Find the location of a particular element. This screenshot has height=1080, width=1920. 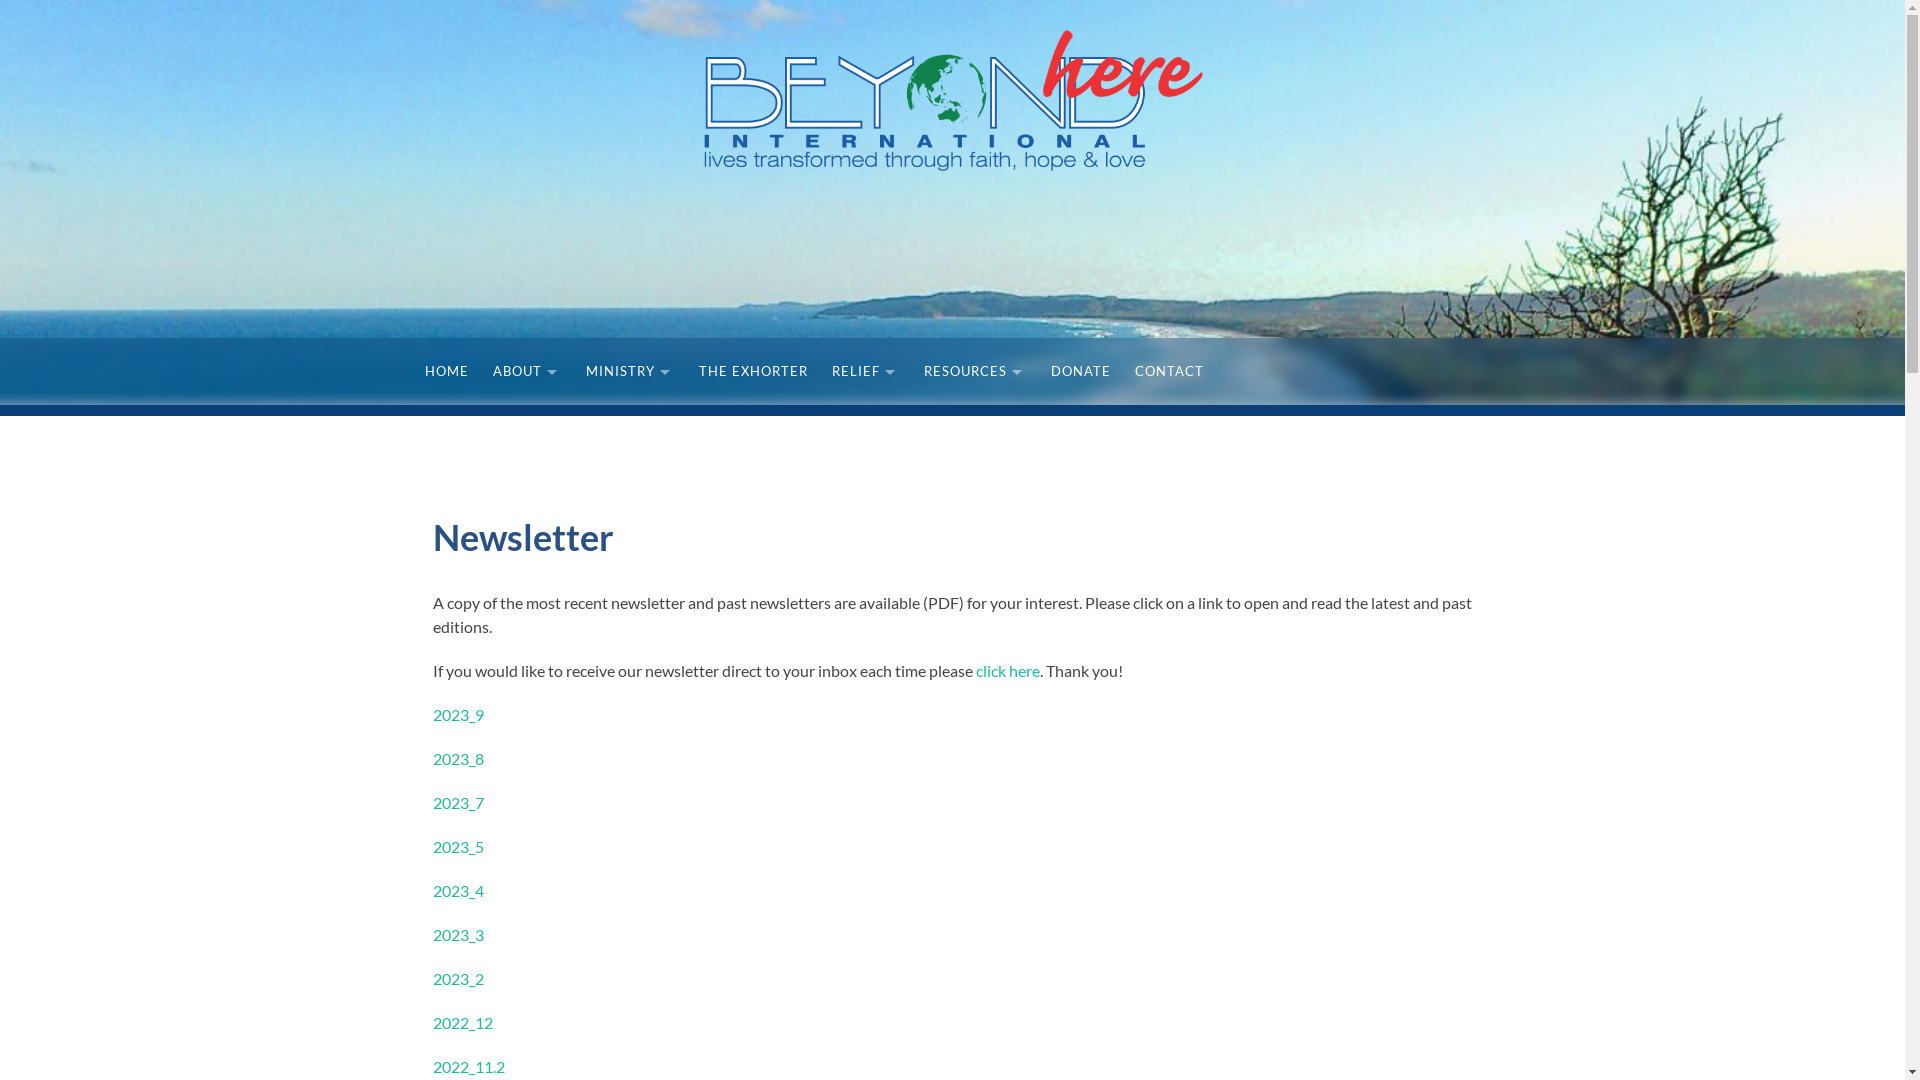

MINISTRY is located at coordinates (630, 372).